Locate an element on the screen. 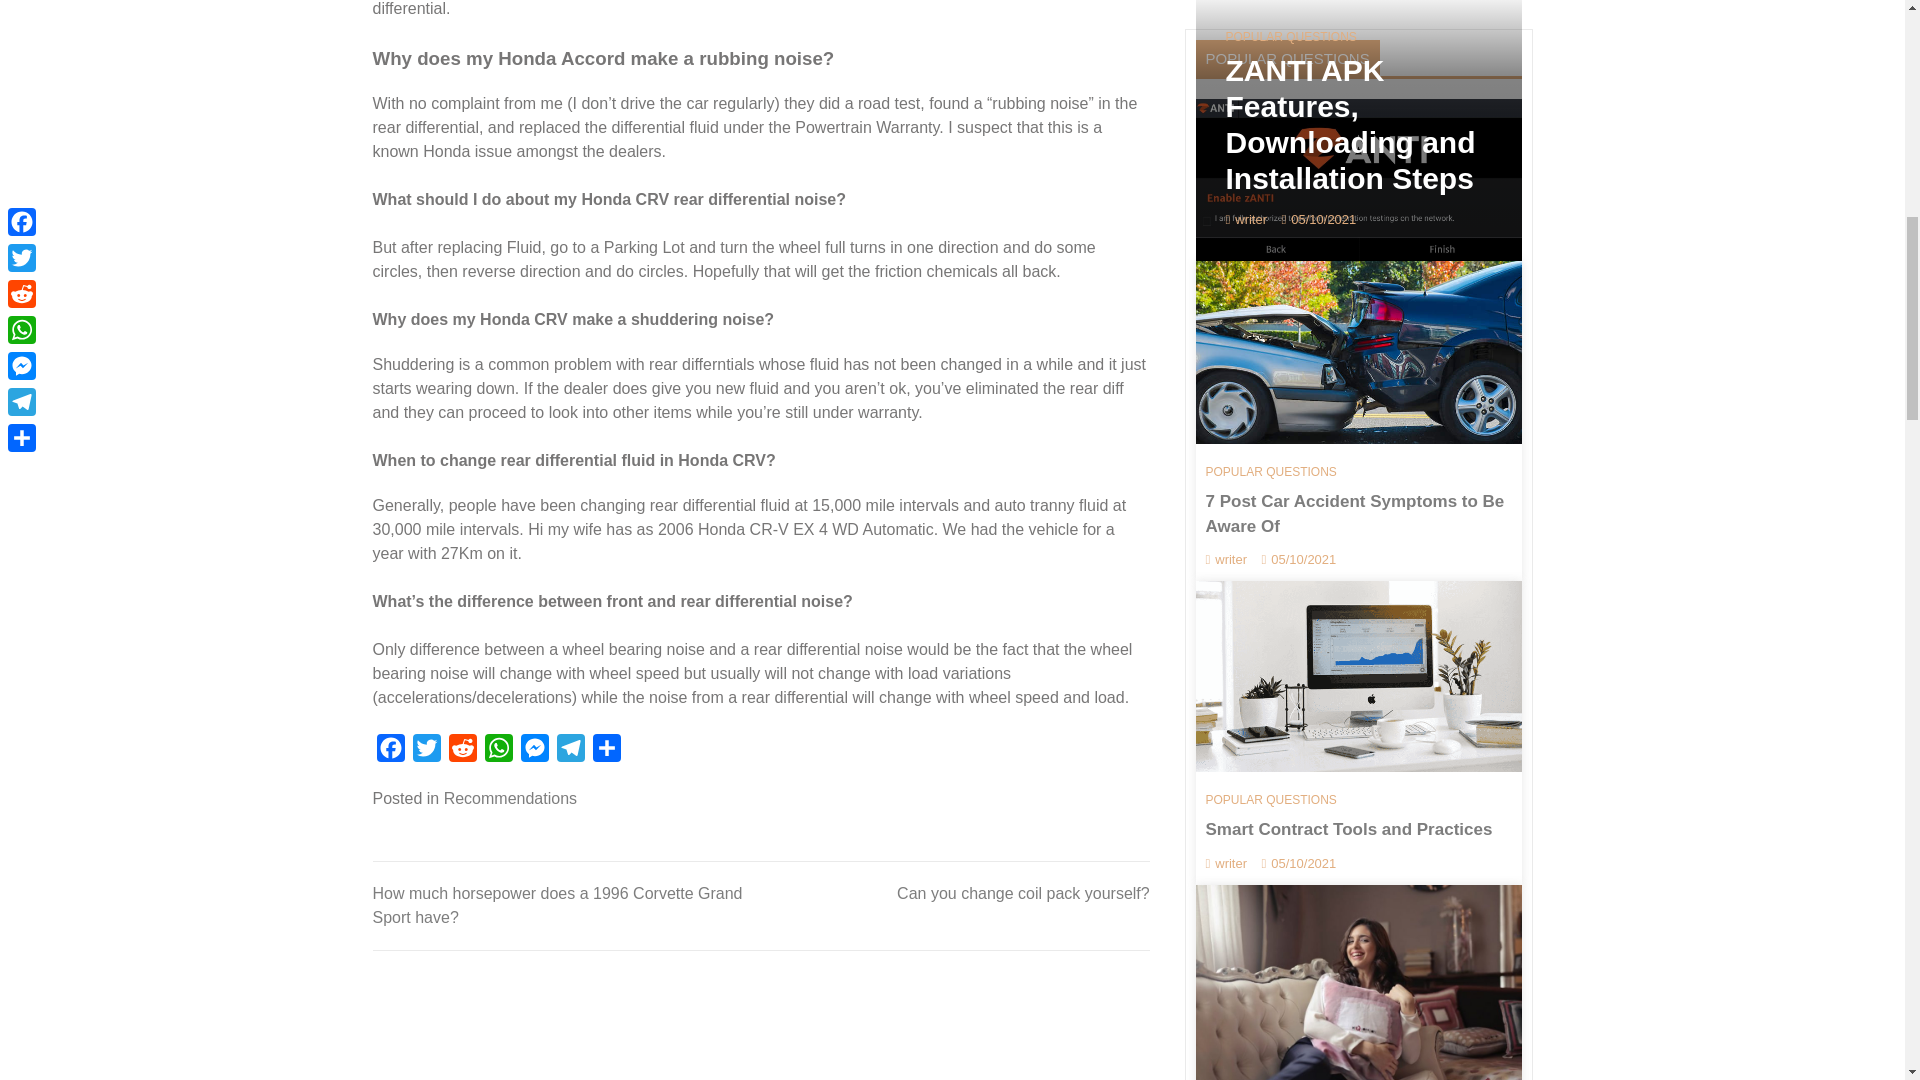  Recommendations is located at coordinates (510, 798).